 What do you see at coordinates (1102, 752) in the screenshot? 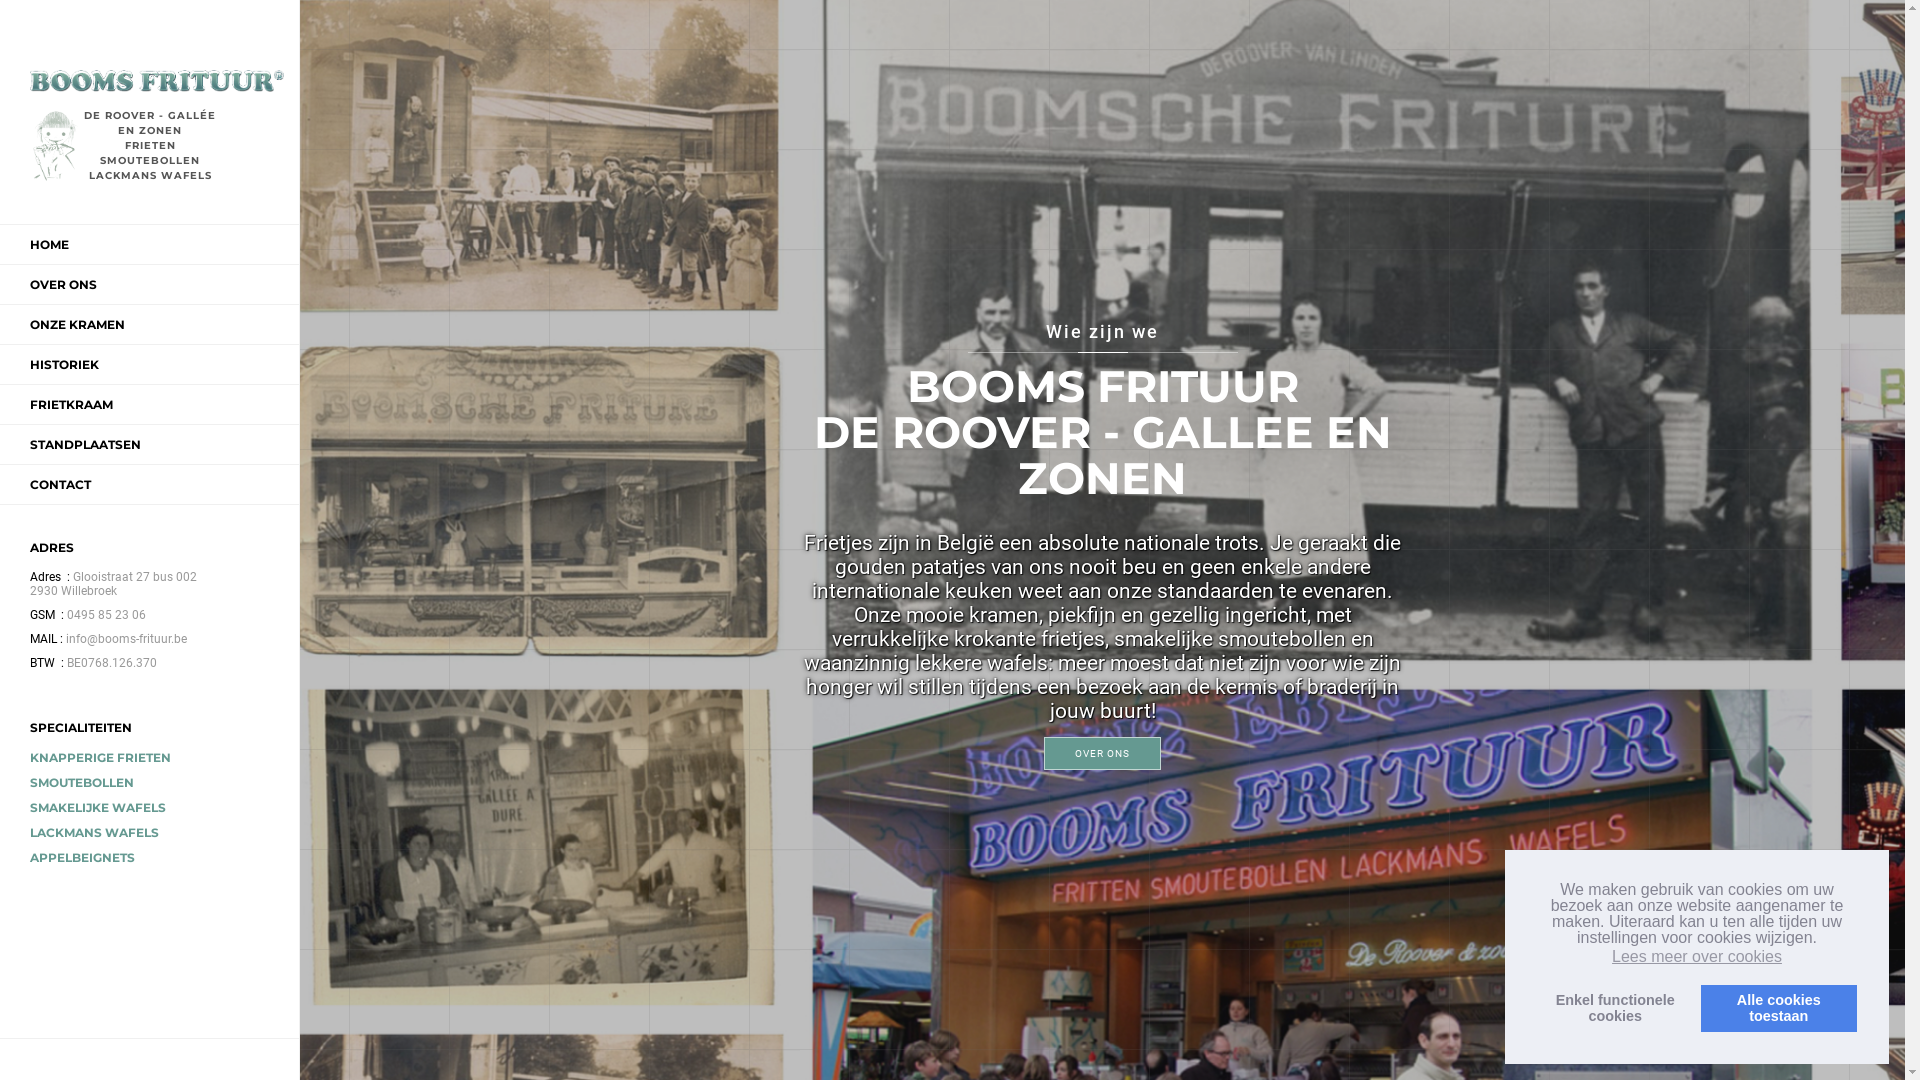
I see `OVER ONS` at bounding box center [1102, 752].